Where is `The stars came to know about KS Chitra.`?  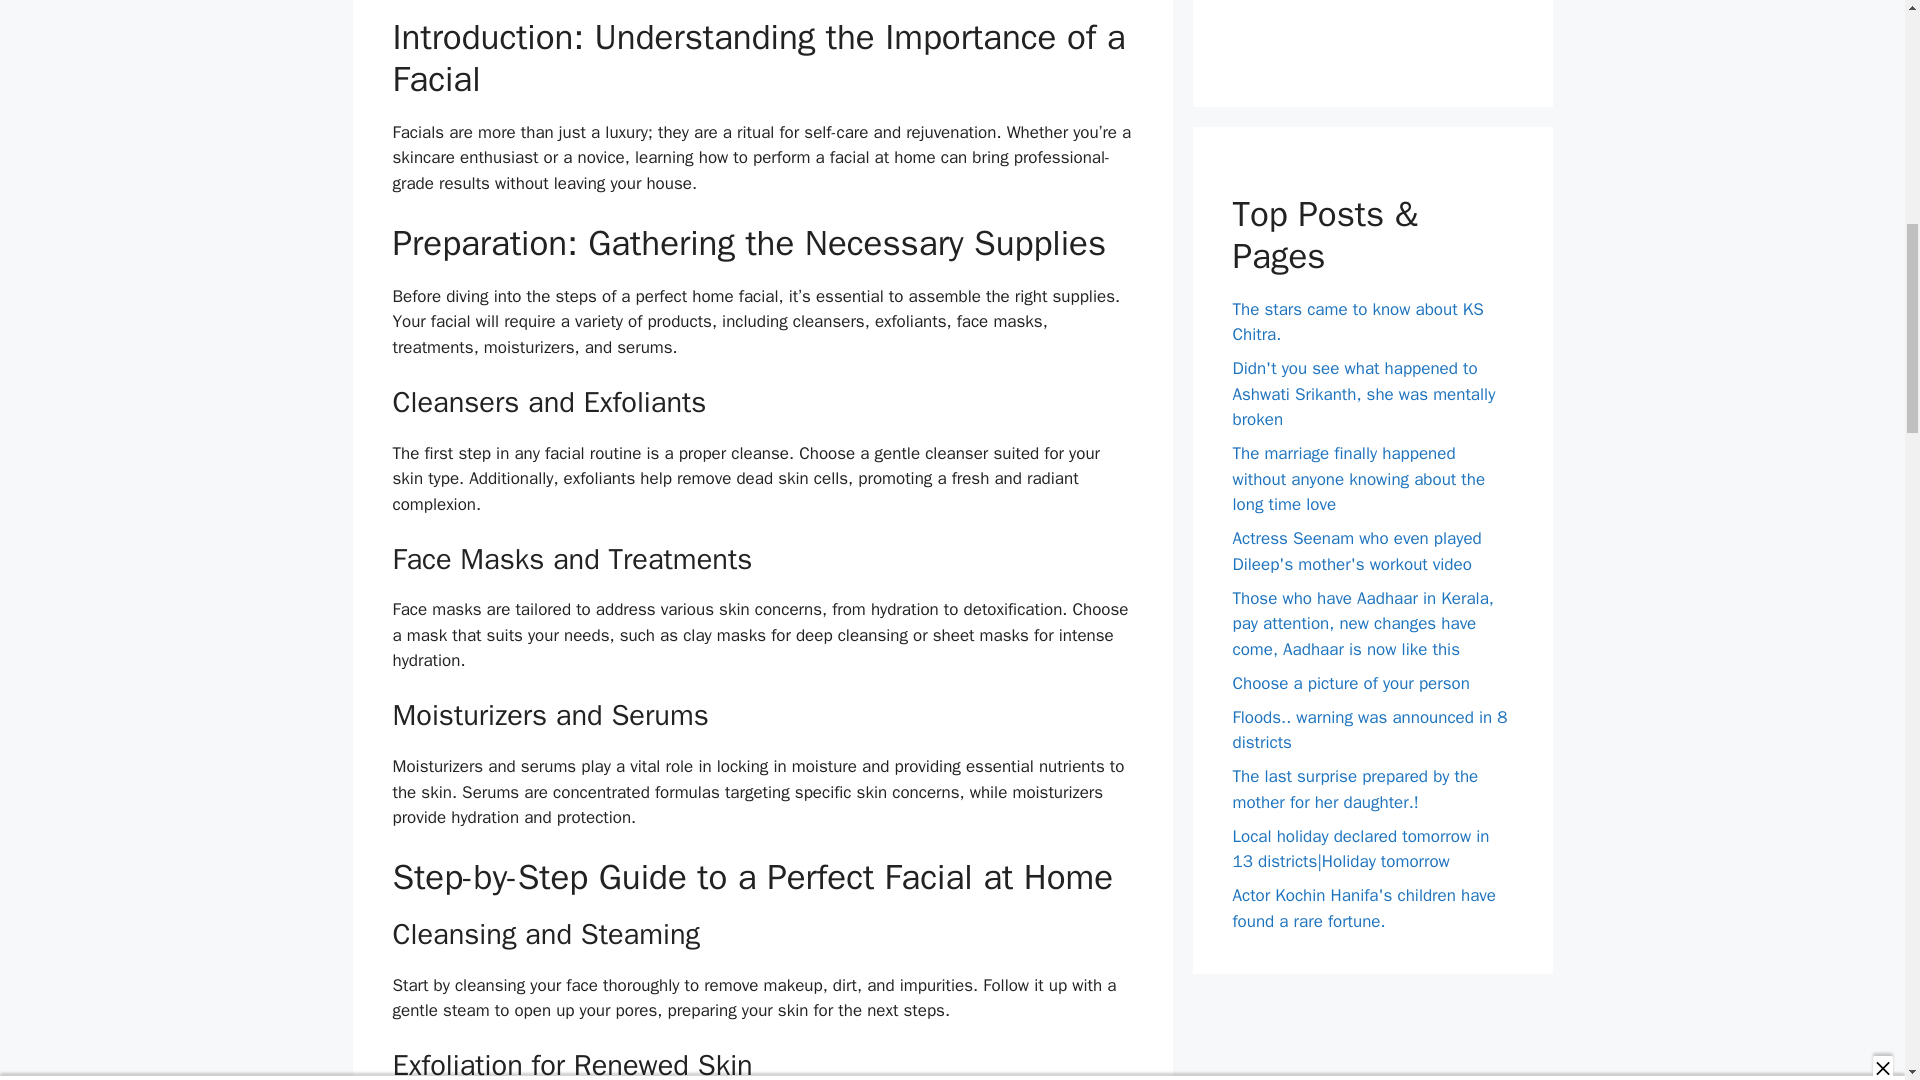 The stars came to know about KS Chitra. is located at coordinates (1357, 322).